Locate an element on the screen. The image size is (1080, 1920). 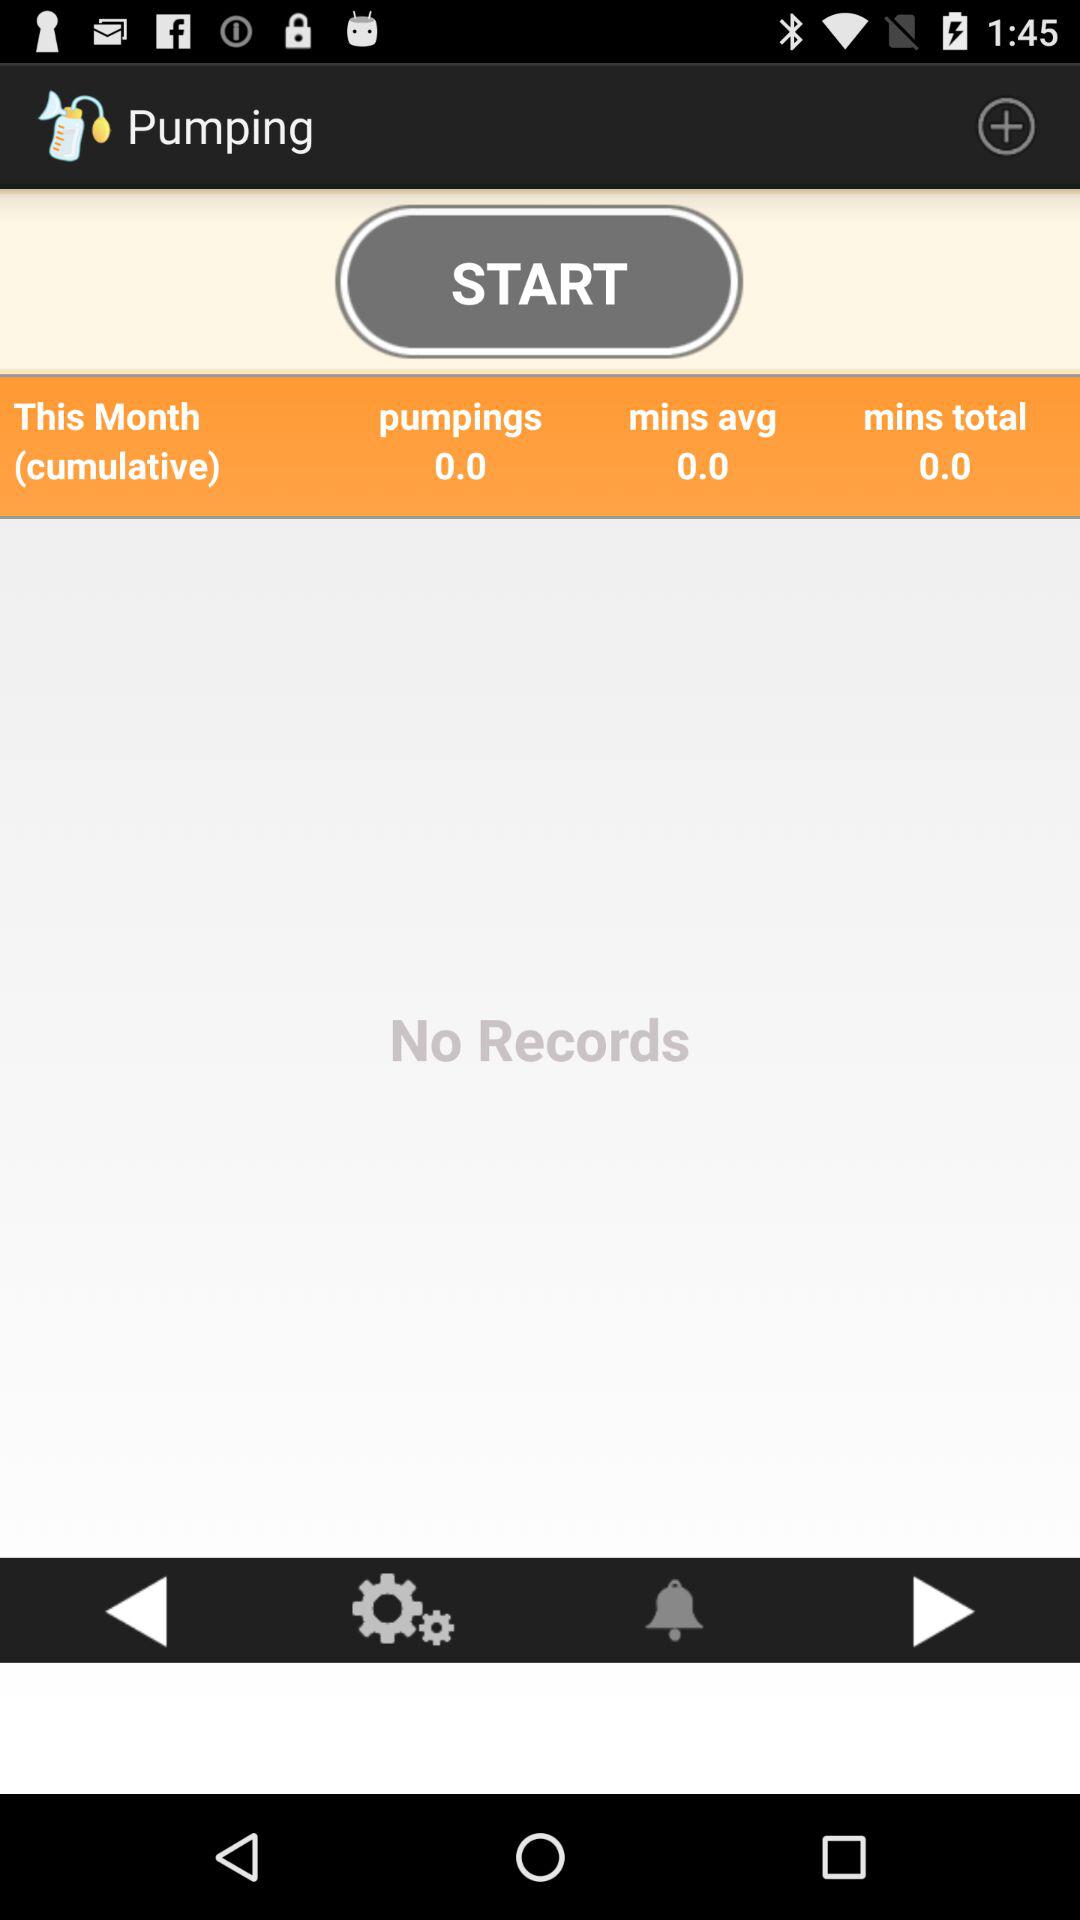
launch the icon at the bottom left corner is located at coordinates (135, 1610).